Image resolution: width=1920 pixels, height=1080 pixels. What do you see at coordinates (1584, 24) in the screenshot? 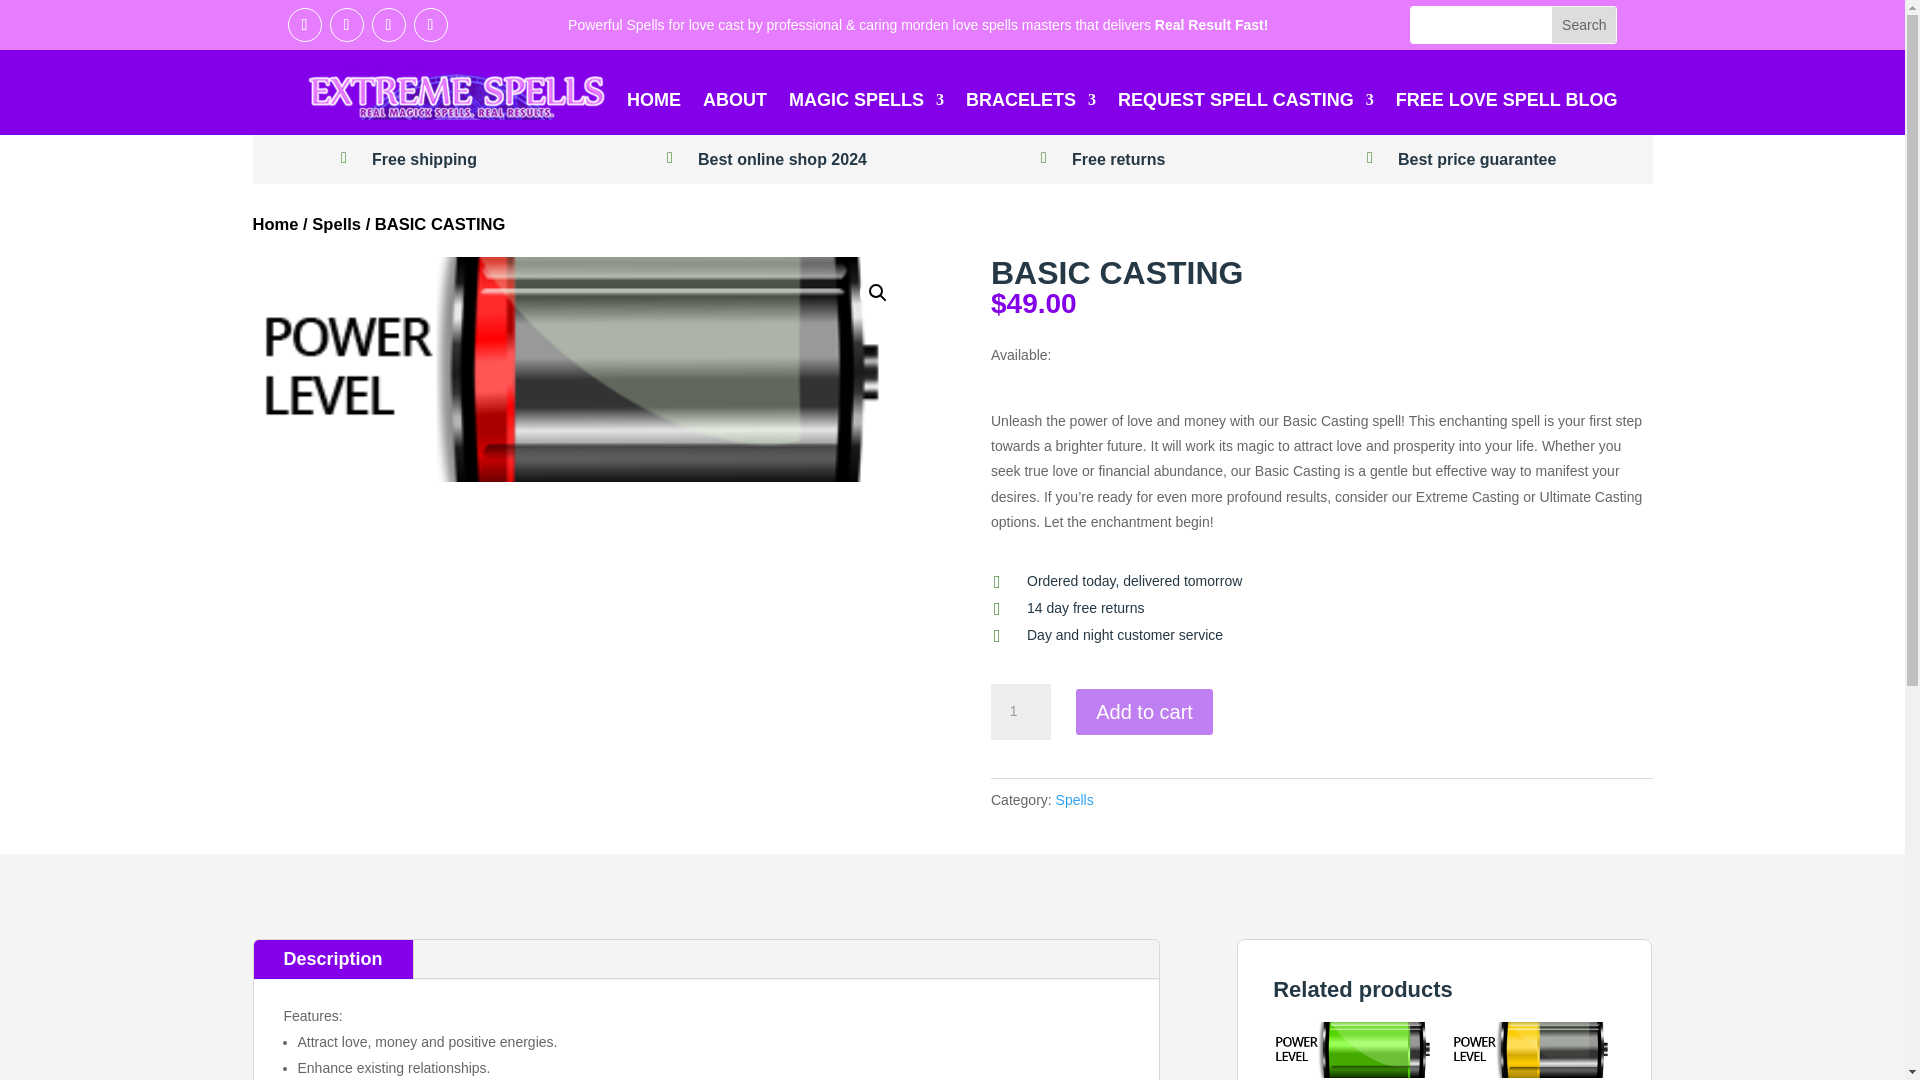
I see `Search` at bounding box center [1584, 24].